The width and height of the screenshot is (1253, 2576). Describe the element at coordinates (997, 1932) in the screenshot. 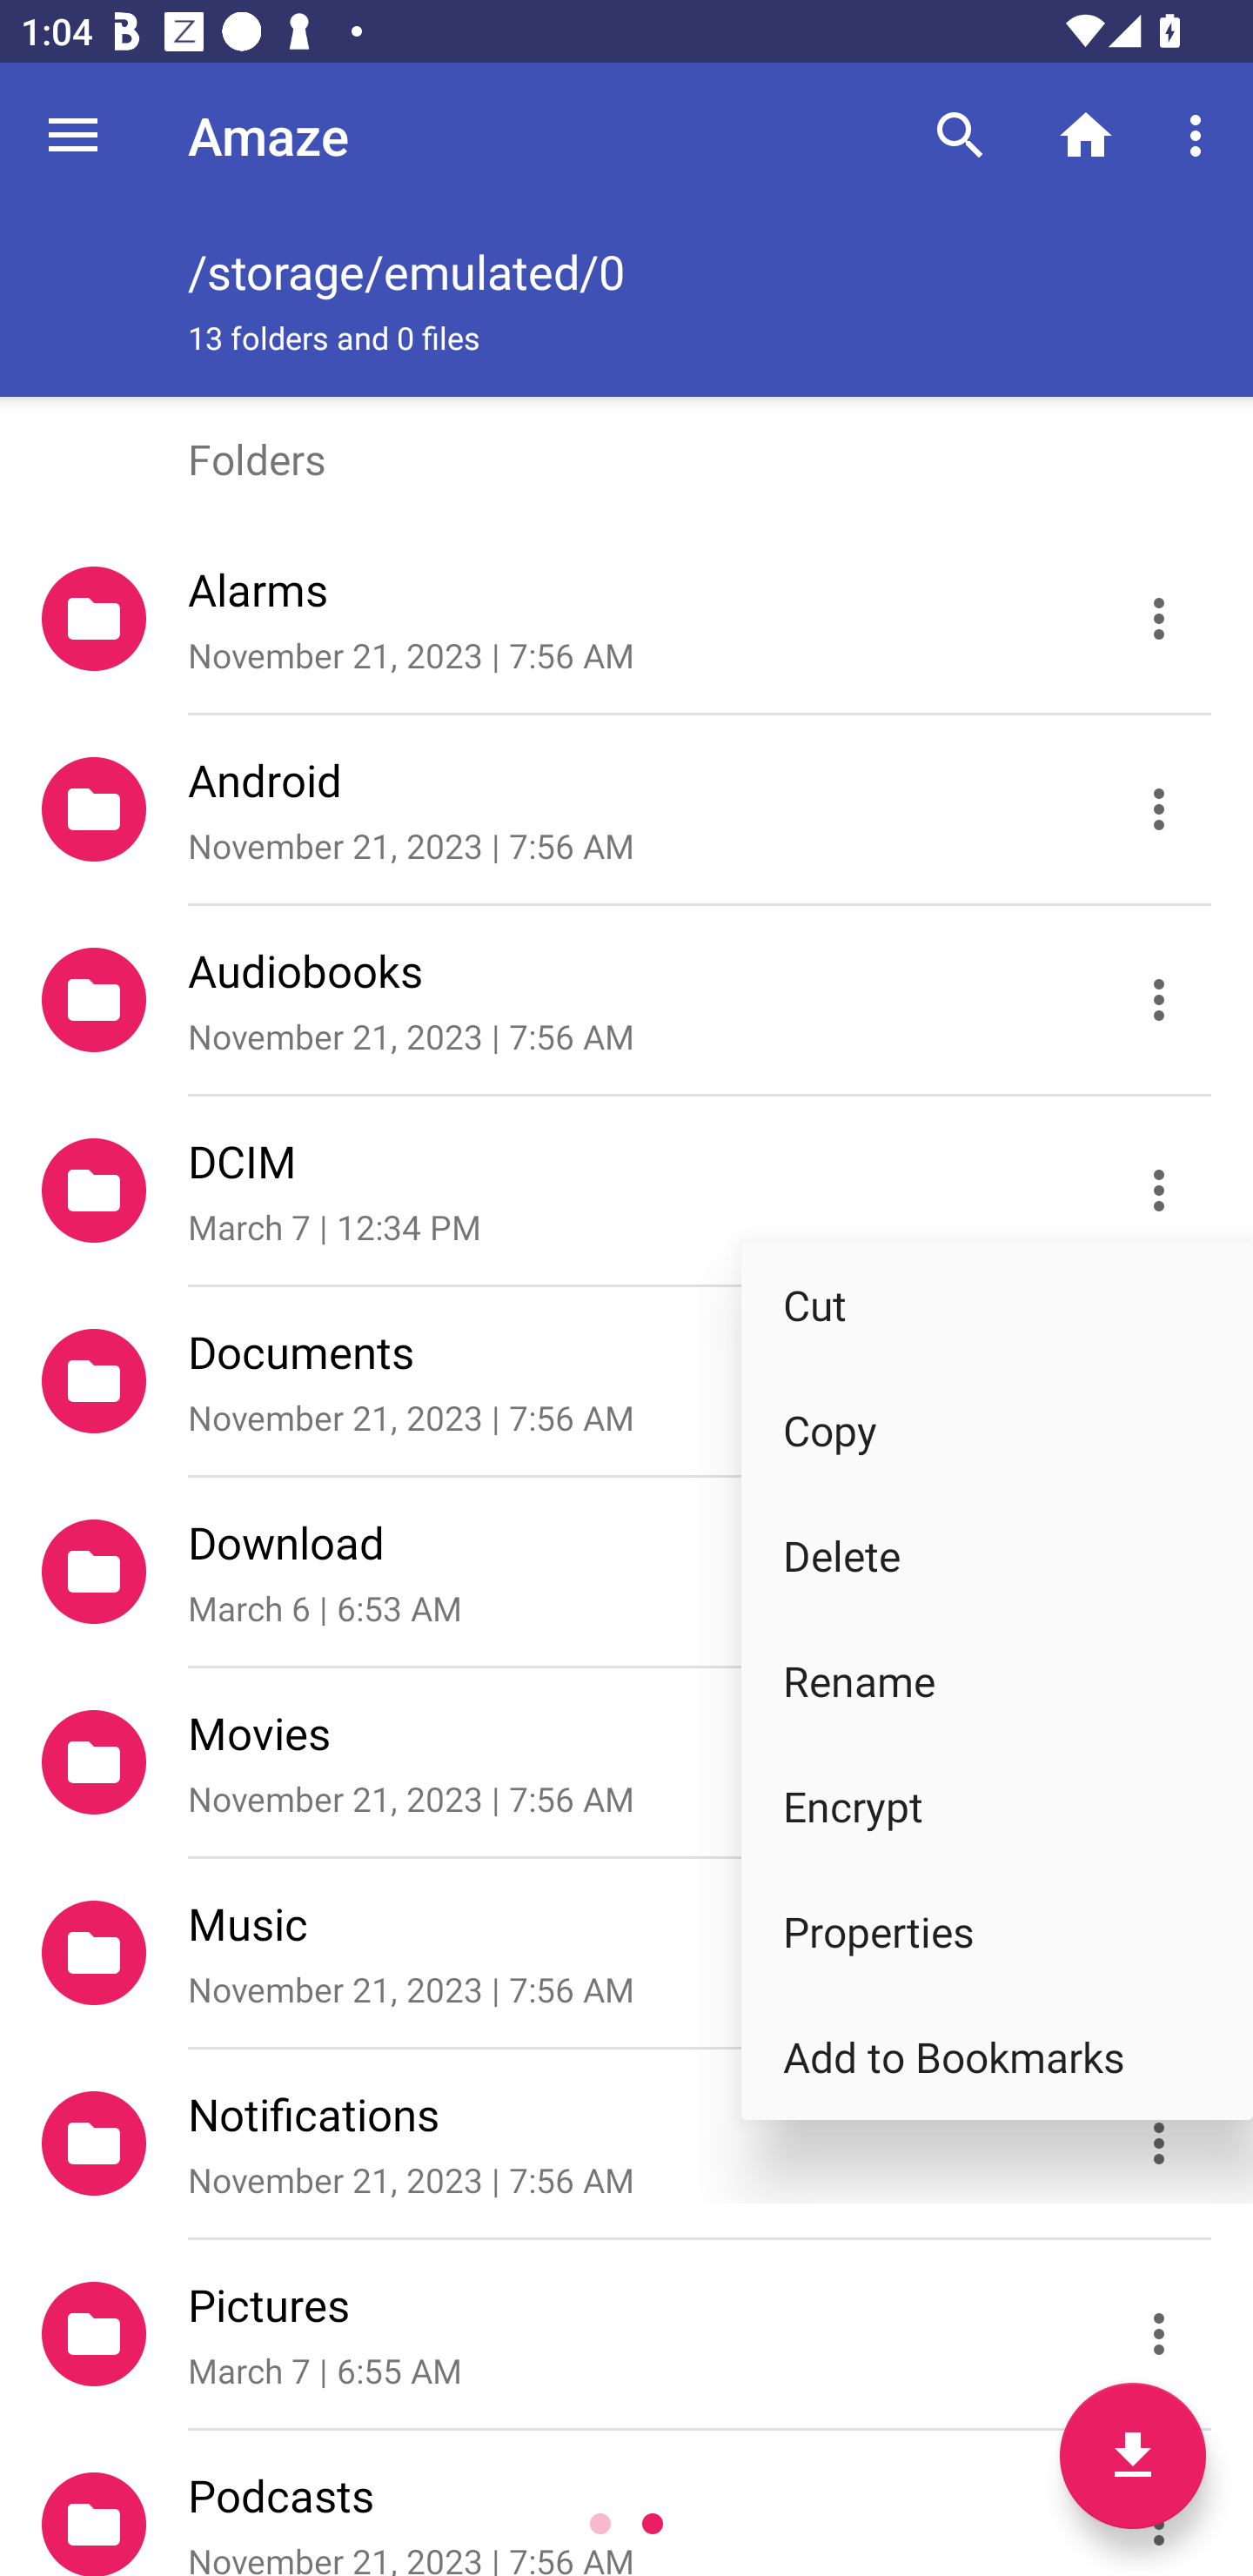

I see `Properties` at that location.